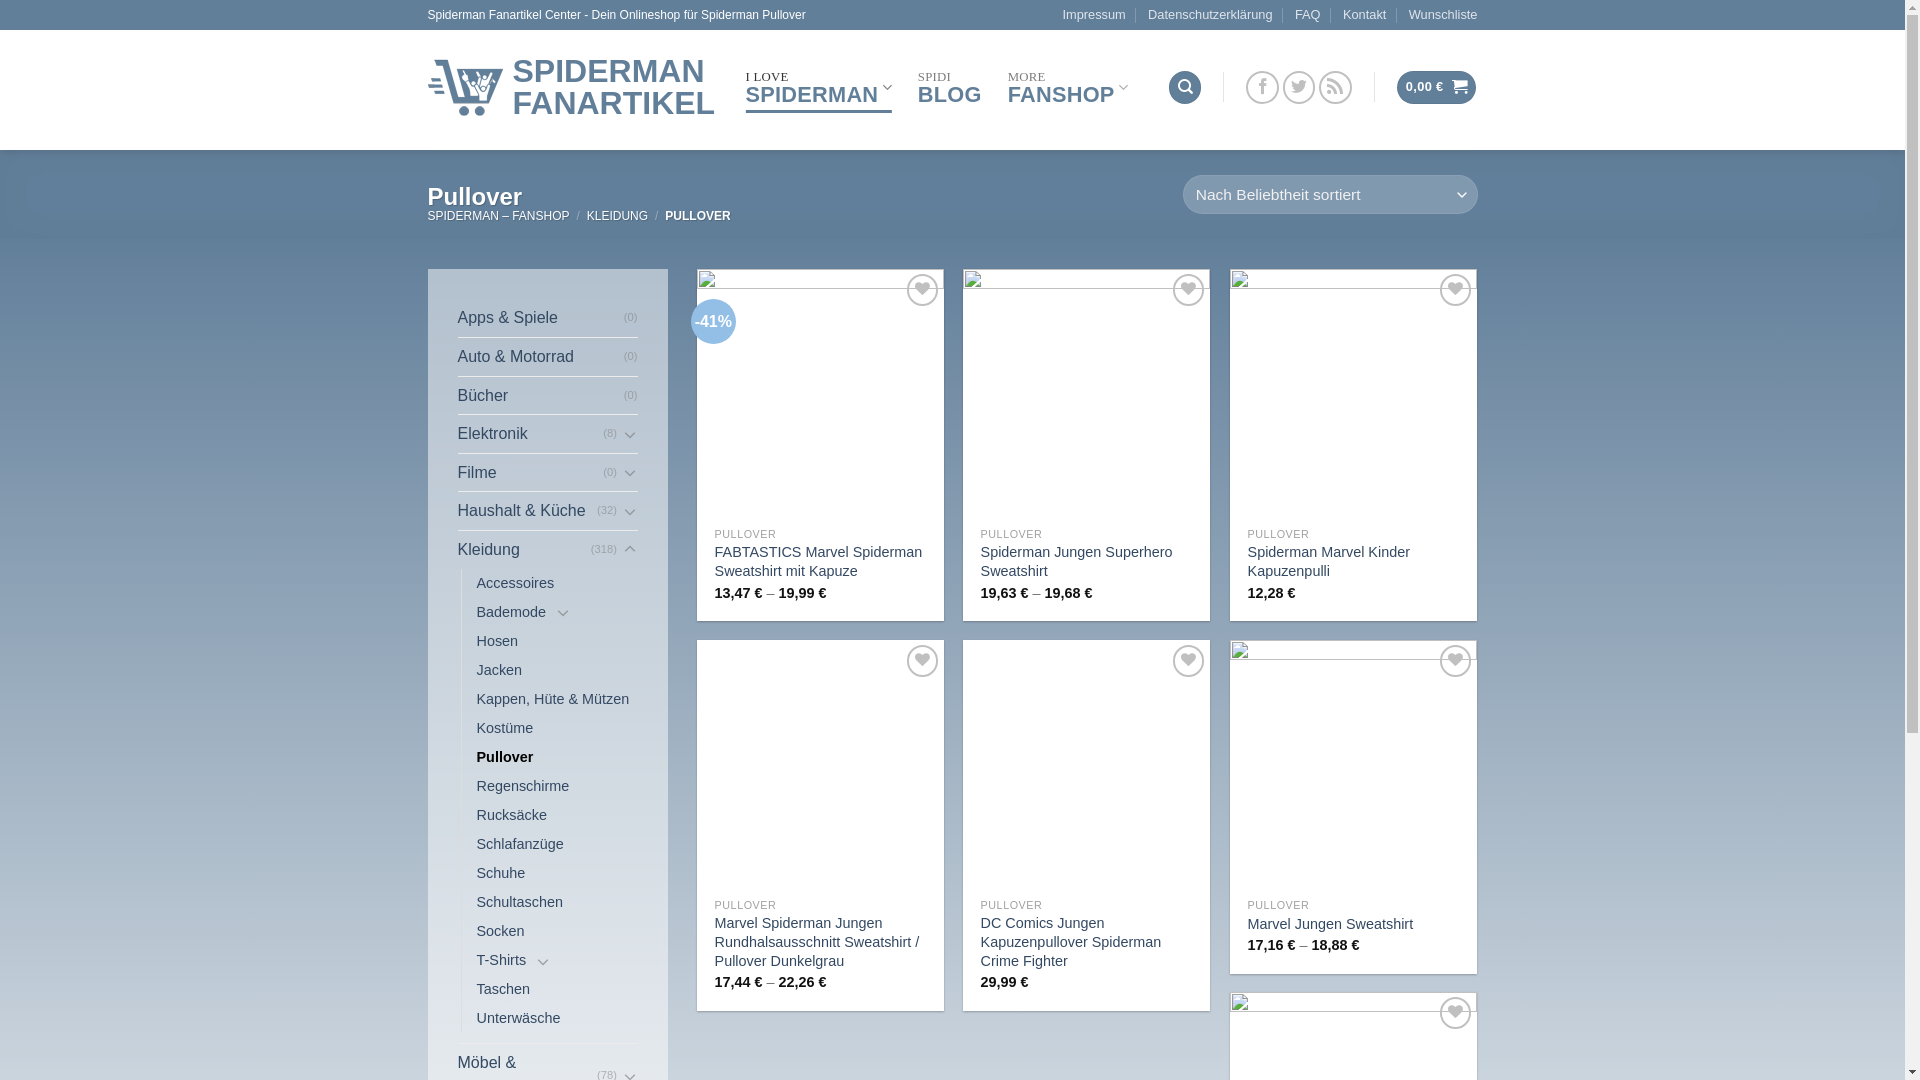 The height and width of the screenshot is (1080, 1920). What do you see at coordinates (497, 642) in the screenshot?
I see `Hosen` at bounding box center [497, 642].